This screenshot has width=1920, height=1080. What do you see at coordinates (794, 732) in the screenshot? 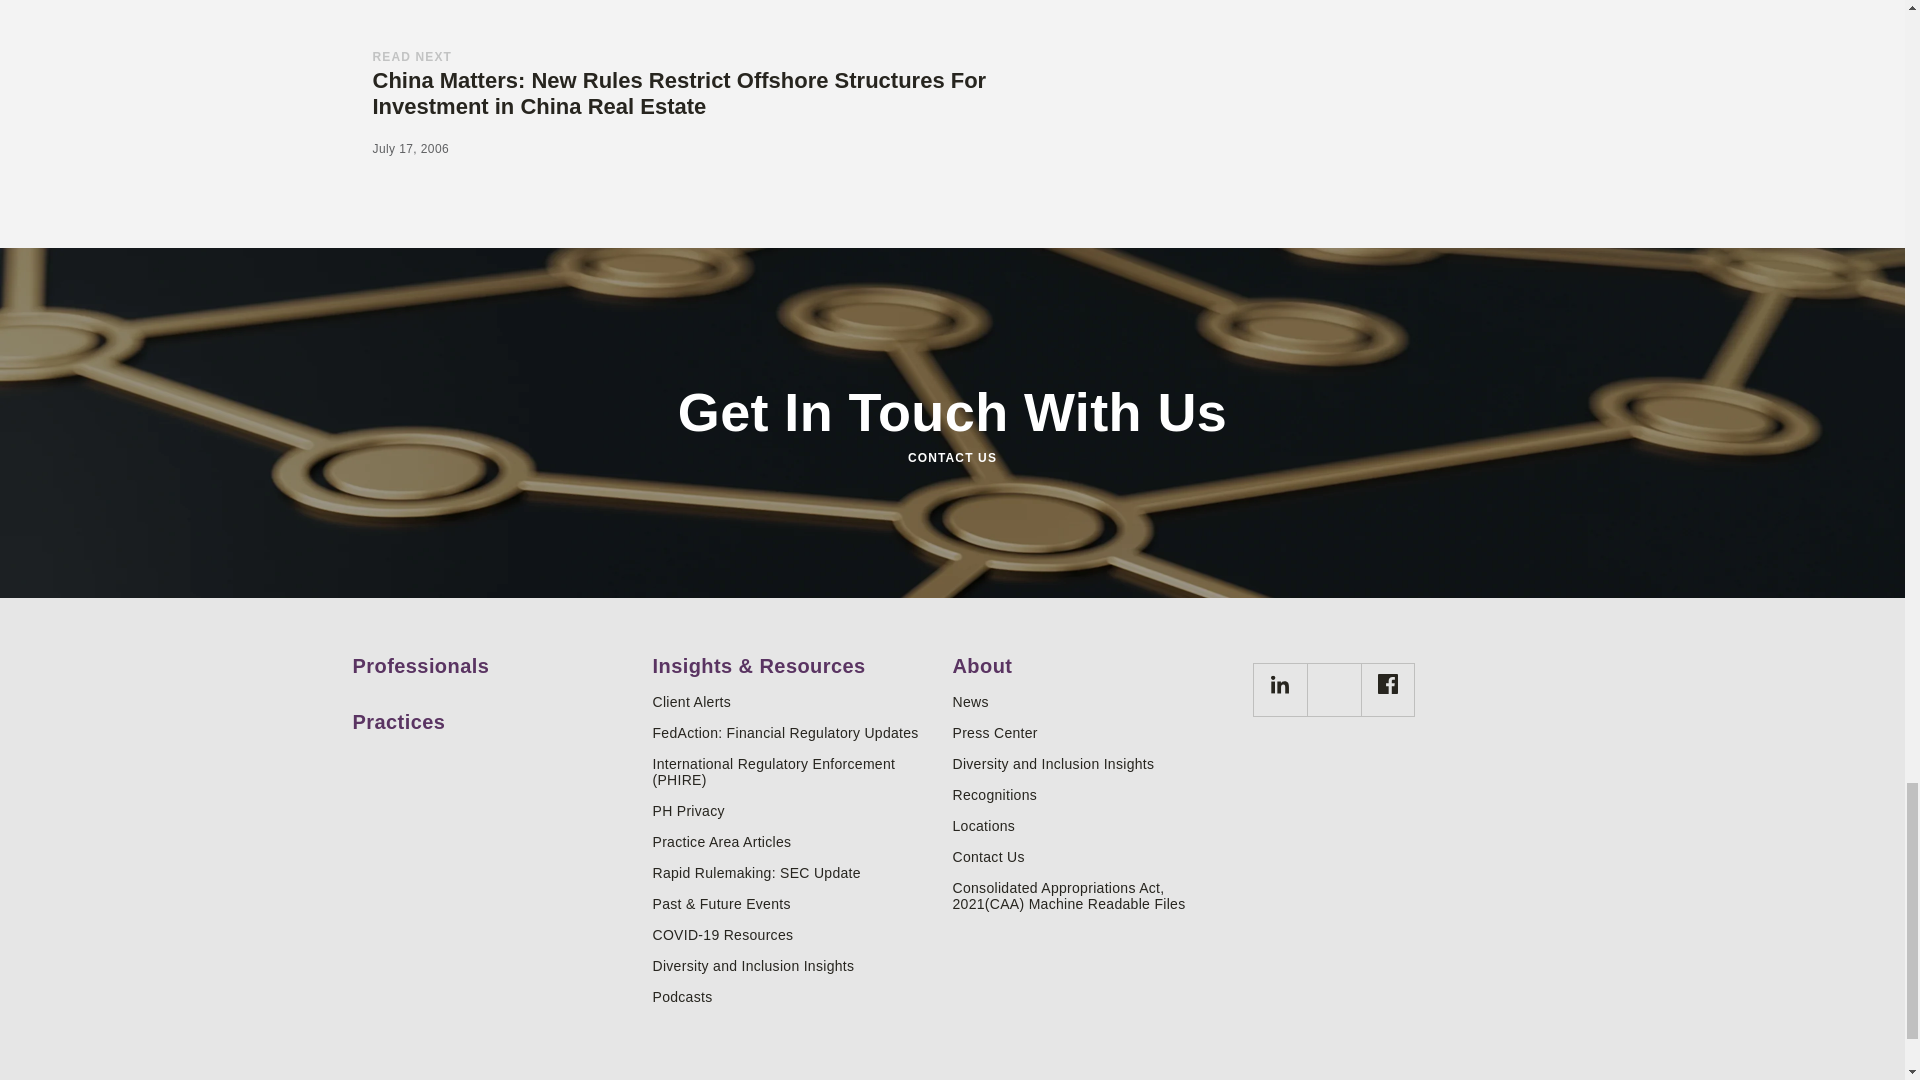
I see `FedAction: Financial Regulatory Updates` at bounding box center [794, 732].